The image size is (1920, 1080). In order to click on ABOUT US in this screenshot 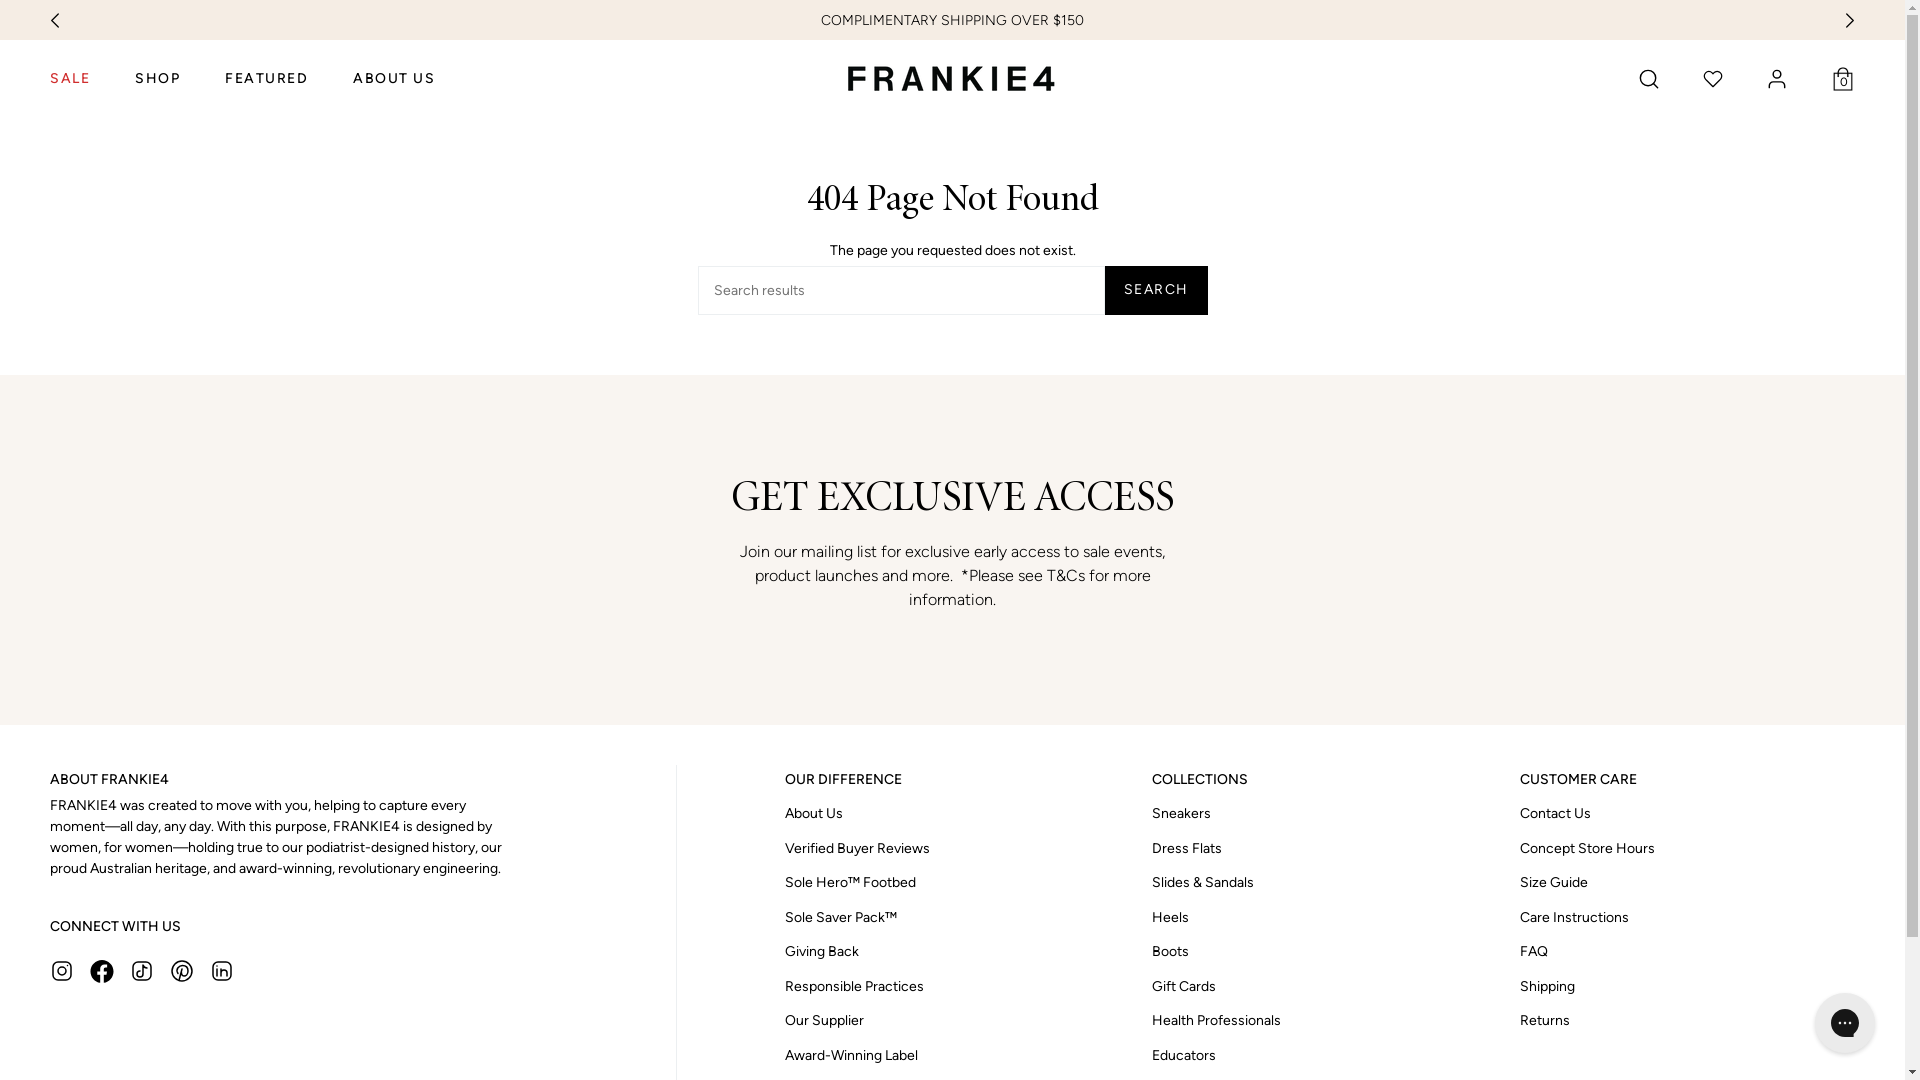, I will do `click(394, 80)`.